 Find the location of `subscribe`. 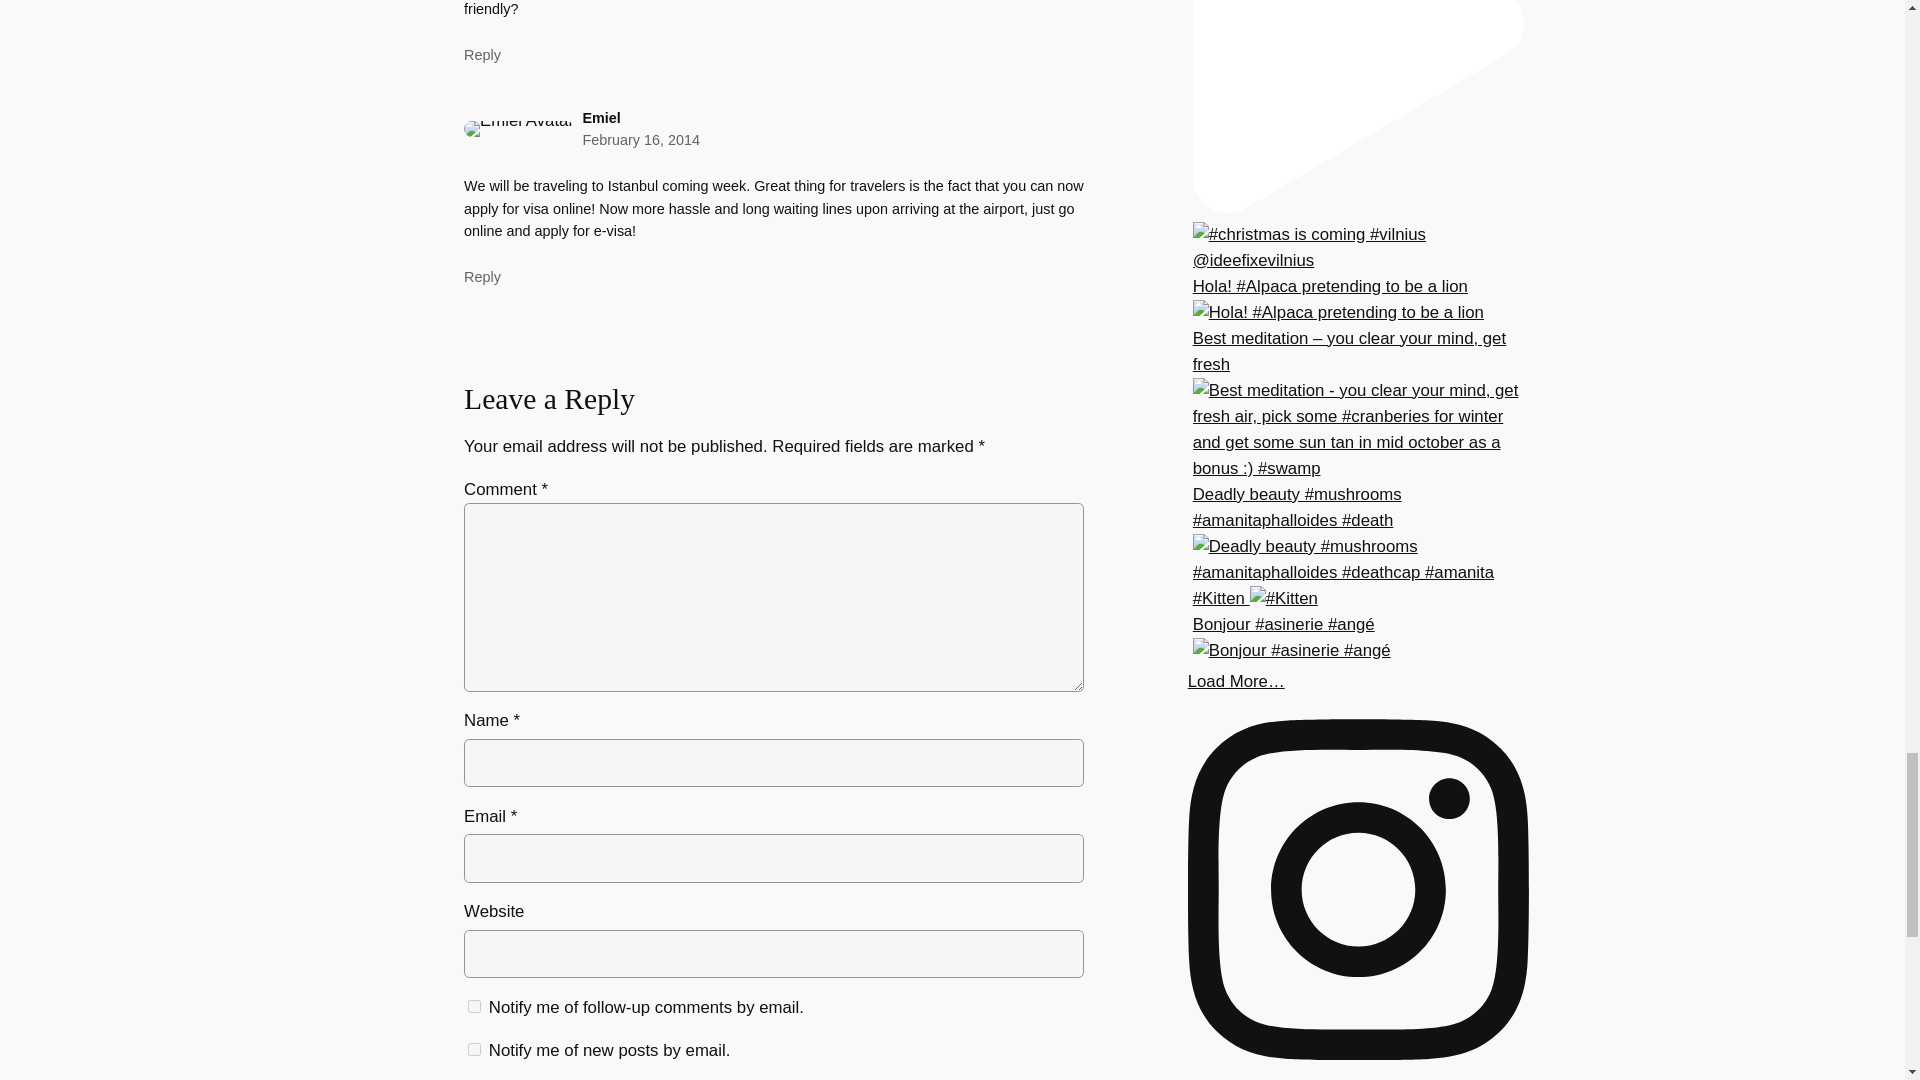

subscribe is located at coordinates (474, 1006).